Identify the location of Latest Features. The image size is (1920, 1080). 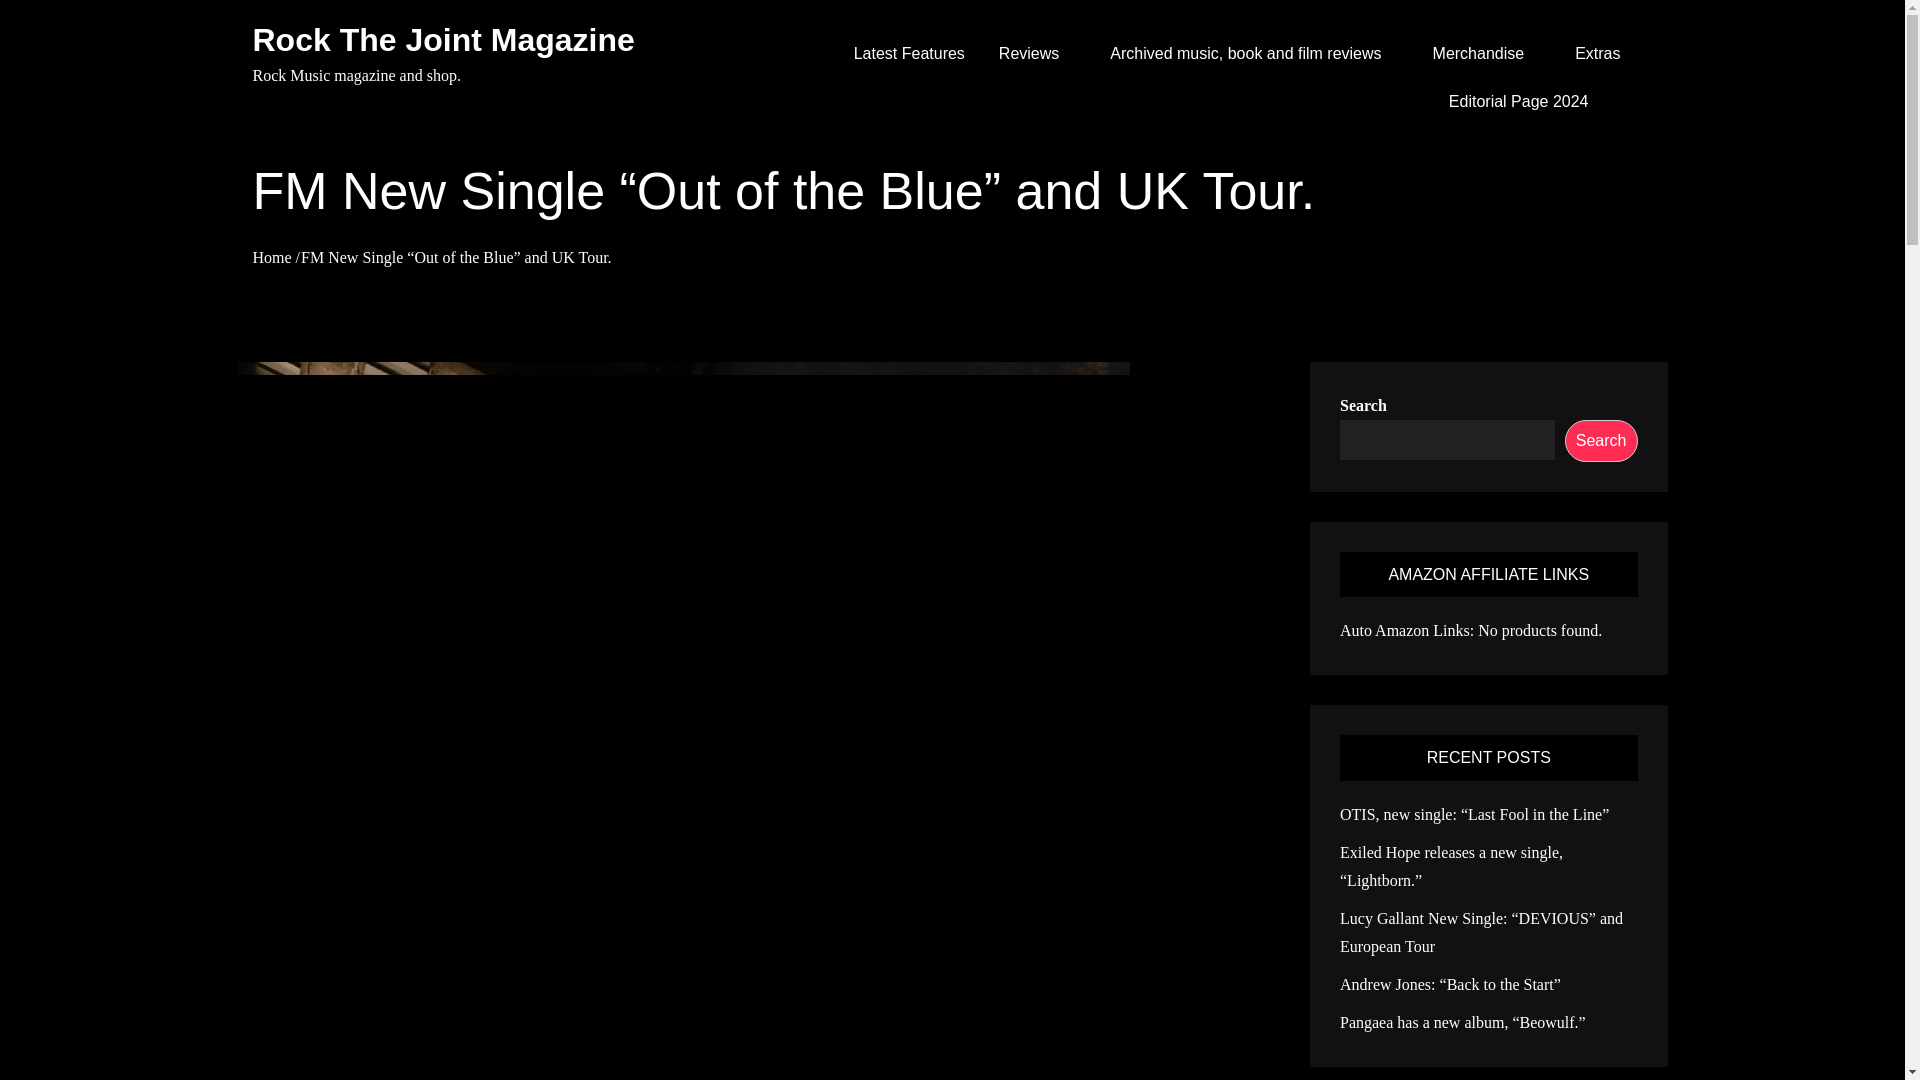
(910, 54).